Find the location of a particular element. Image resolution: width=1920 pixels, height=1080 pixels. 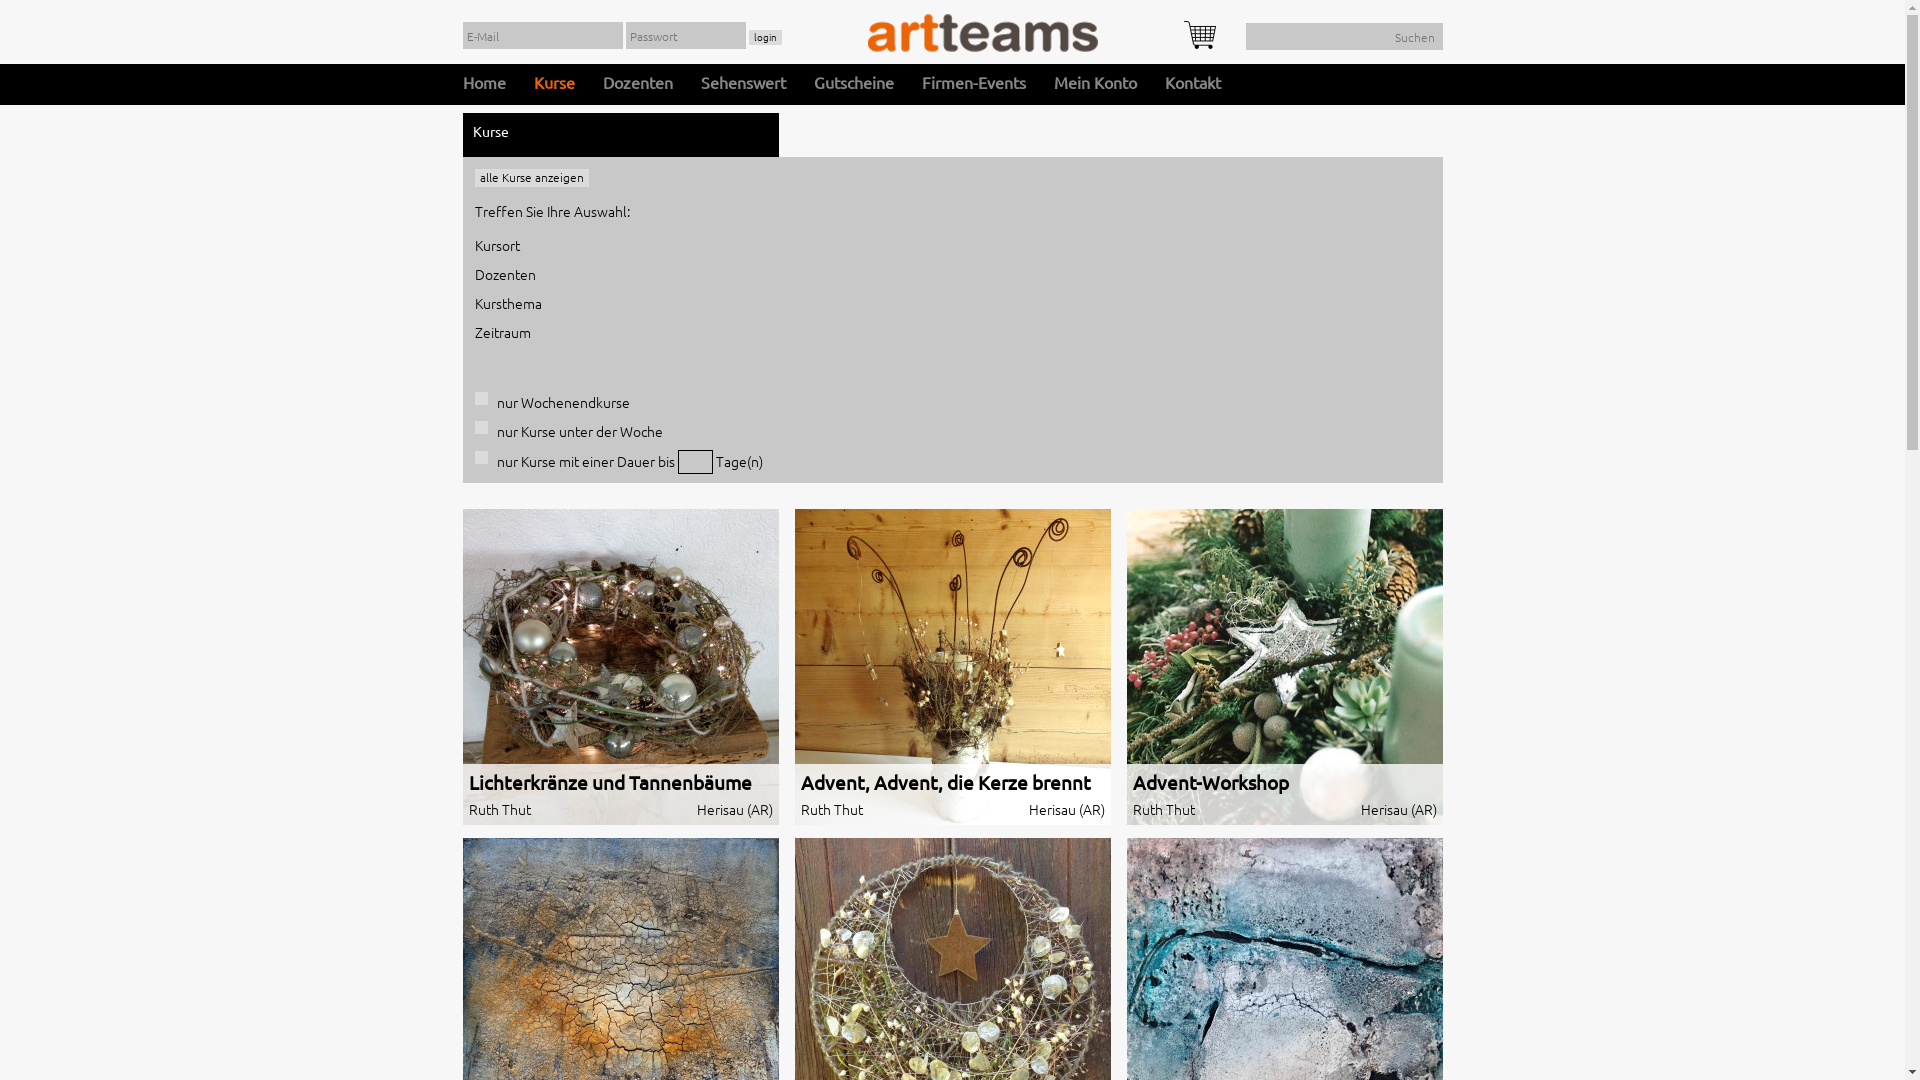

login is located at coordinates (764, 38).